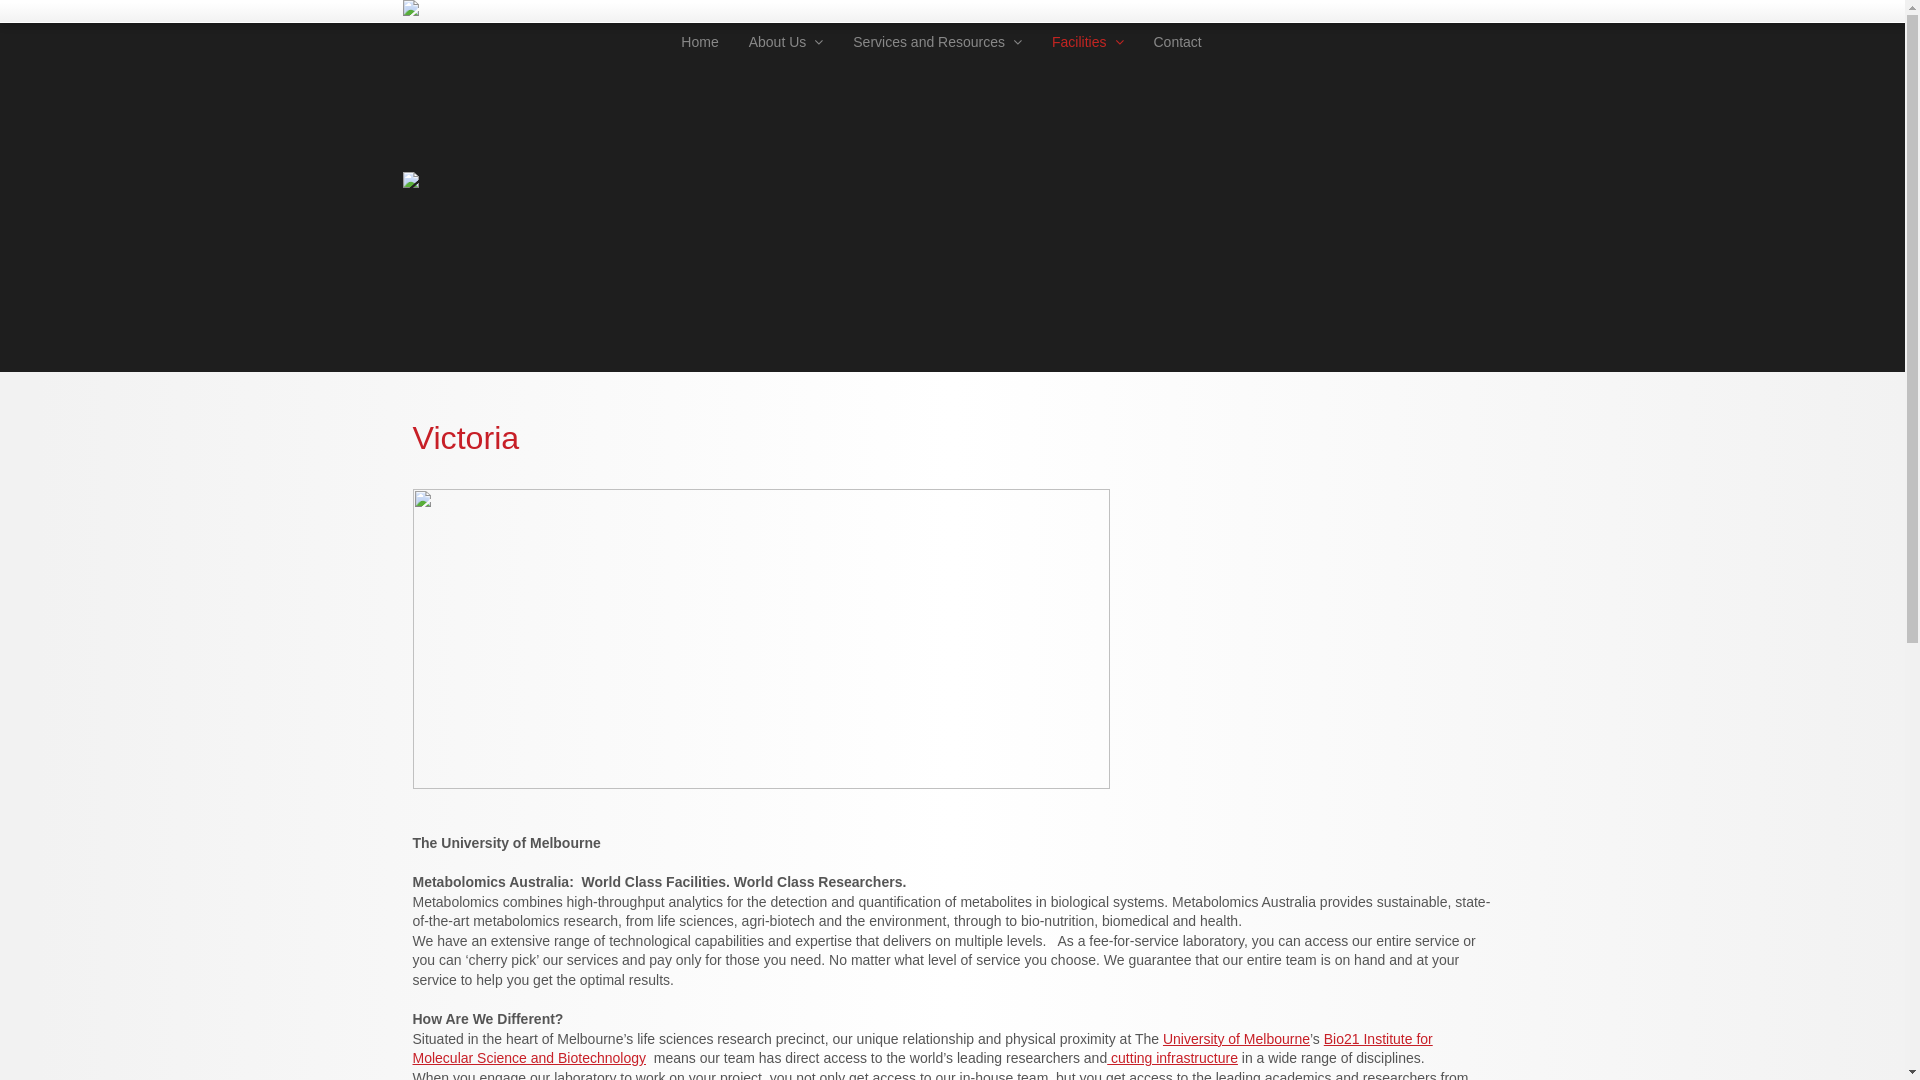 The height and width of the screenshot is (1080, 1920). I want to click on Services and Resources, so click(938, 43).